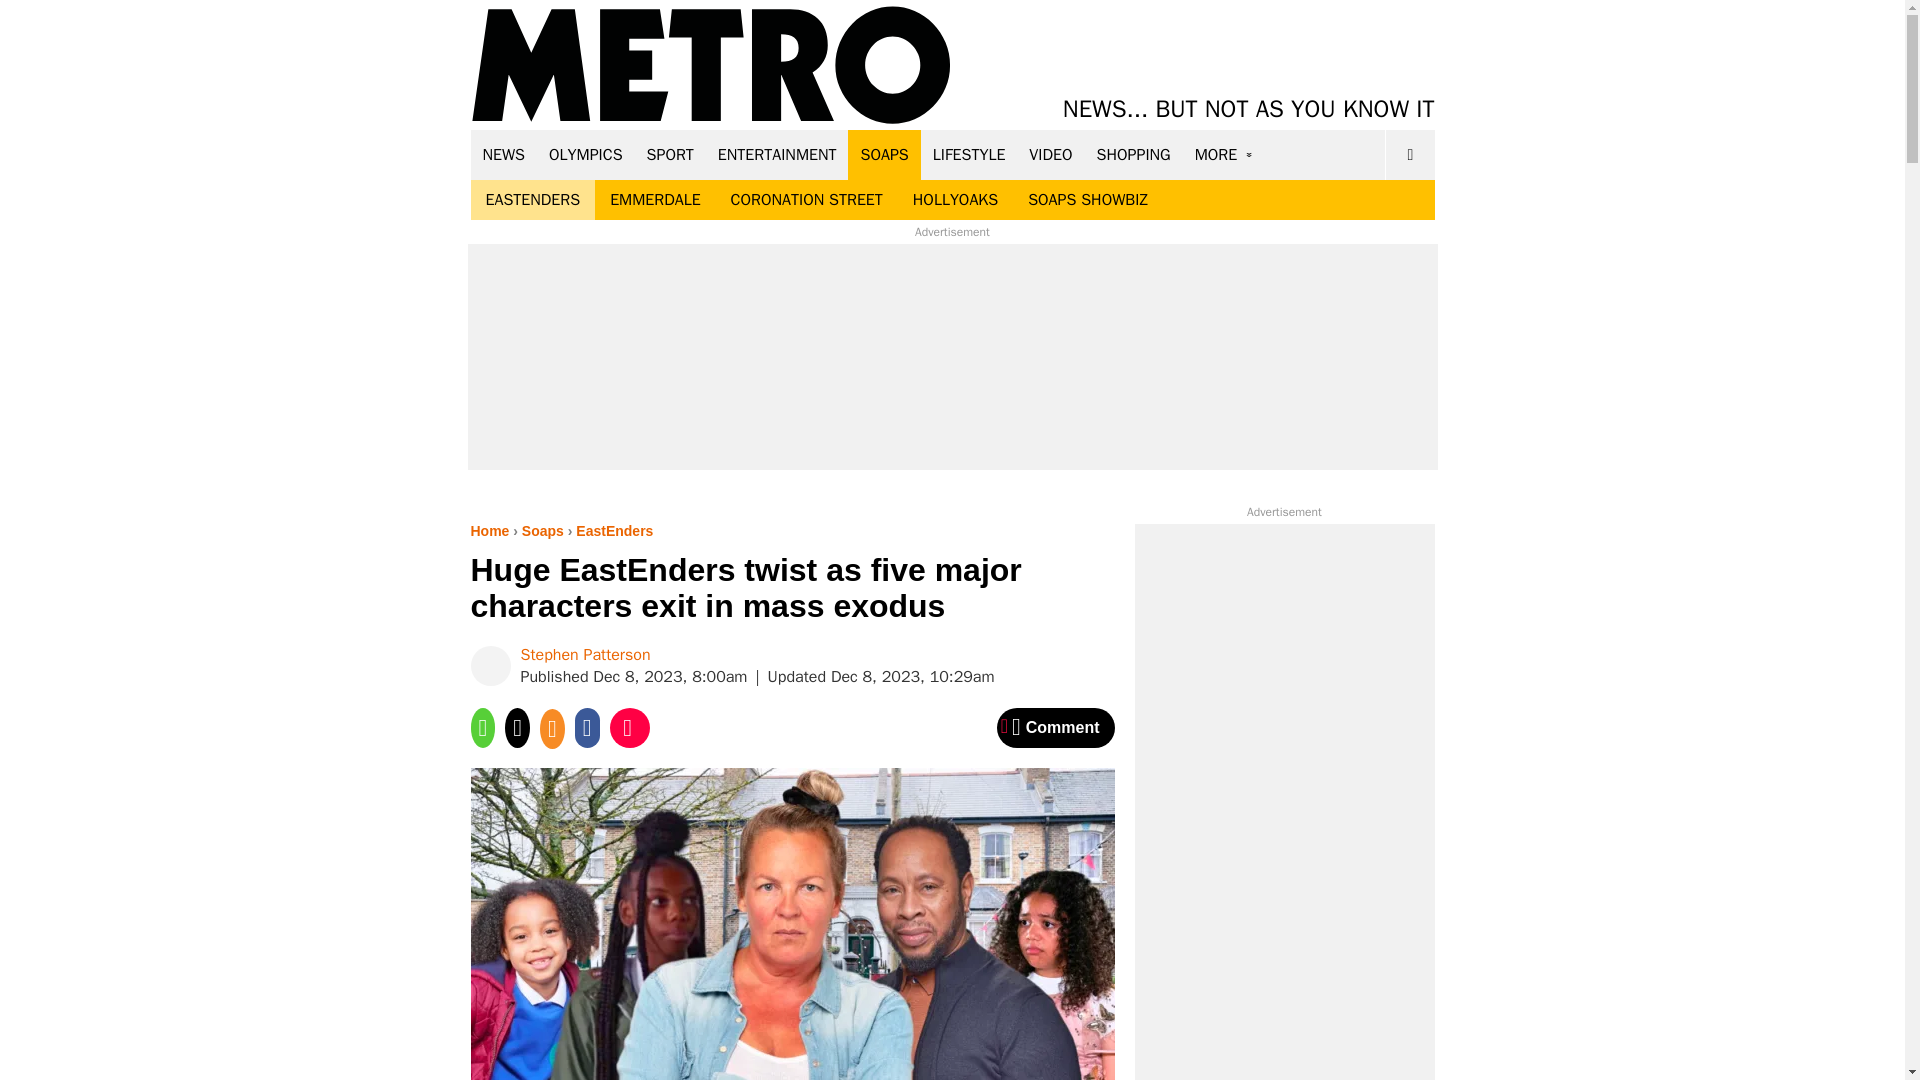 Image resolution: width=1920 pixels, height=1080 pixels. What do you see at coordinates (504, 154) in the screenshot?
I see `NEWS` at bounding box center [504, 154].